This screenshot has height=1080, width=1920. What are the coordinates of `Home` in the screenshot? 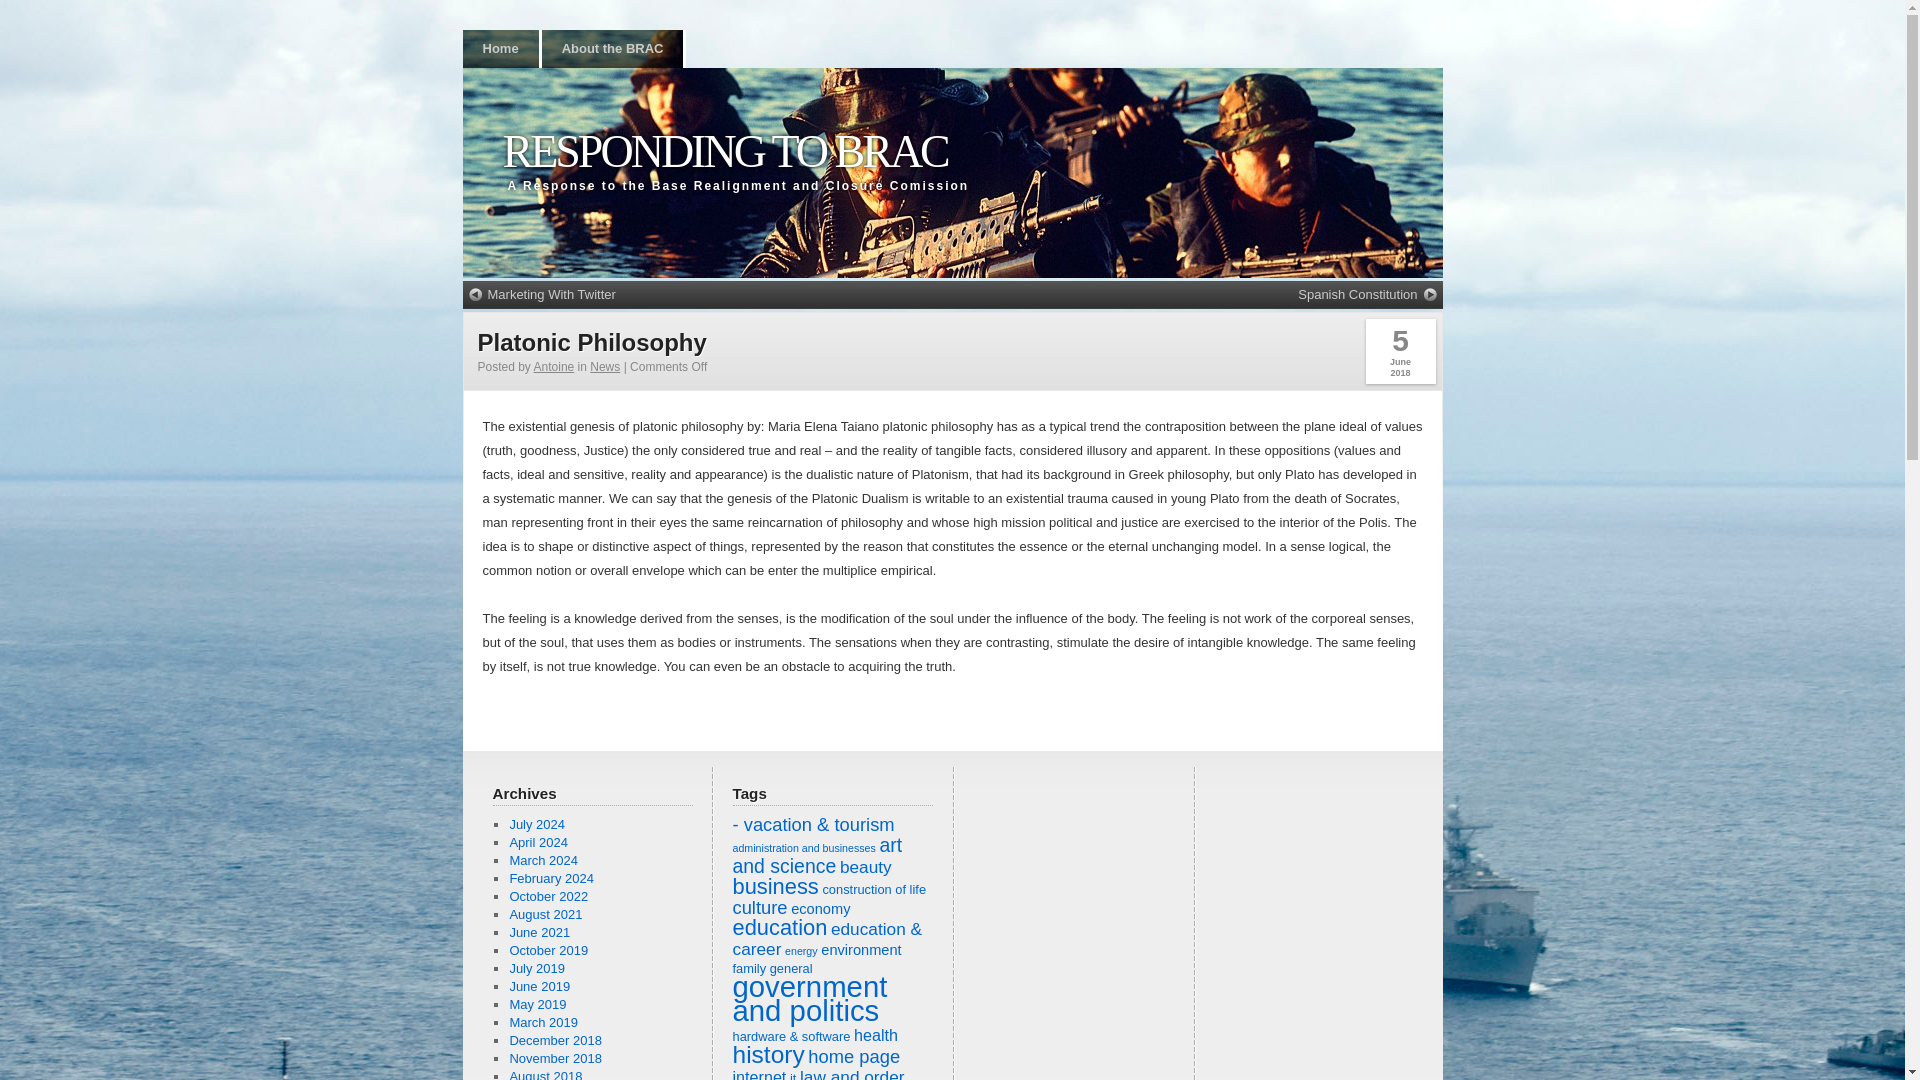 It's located at (500, 49).